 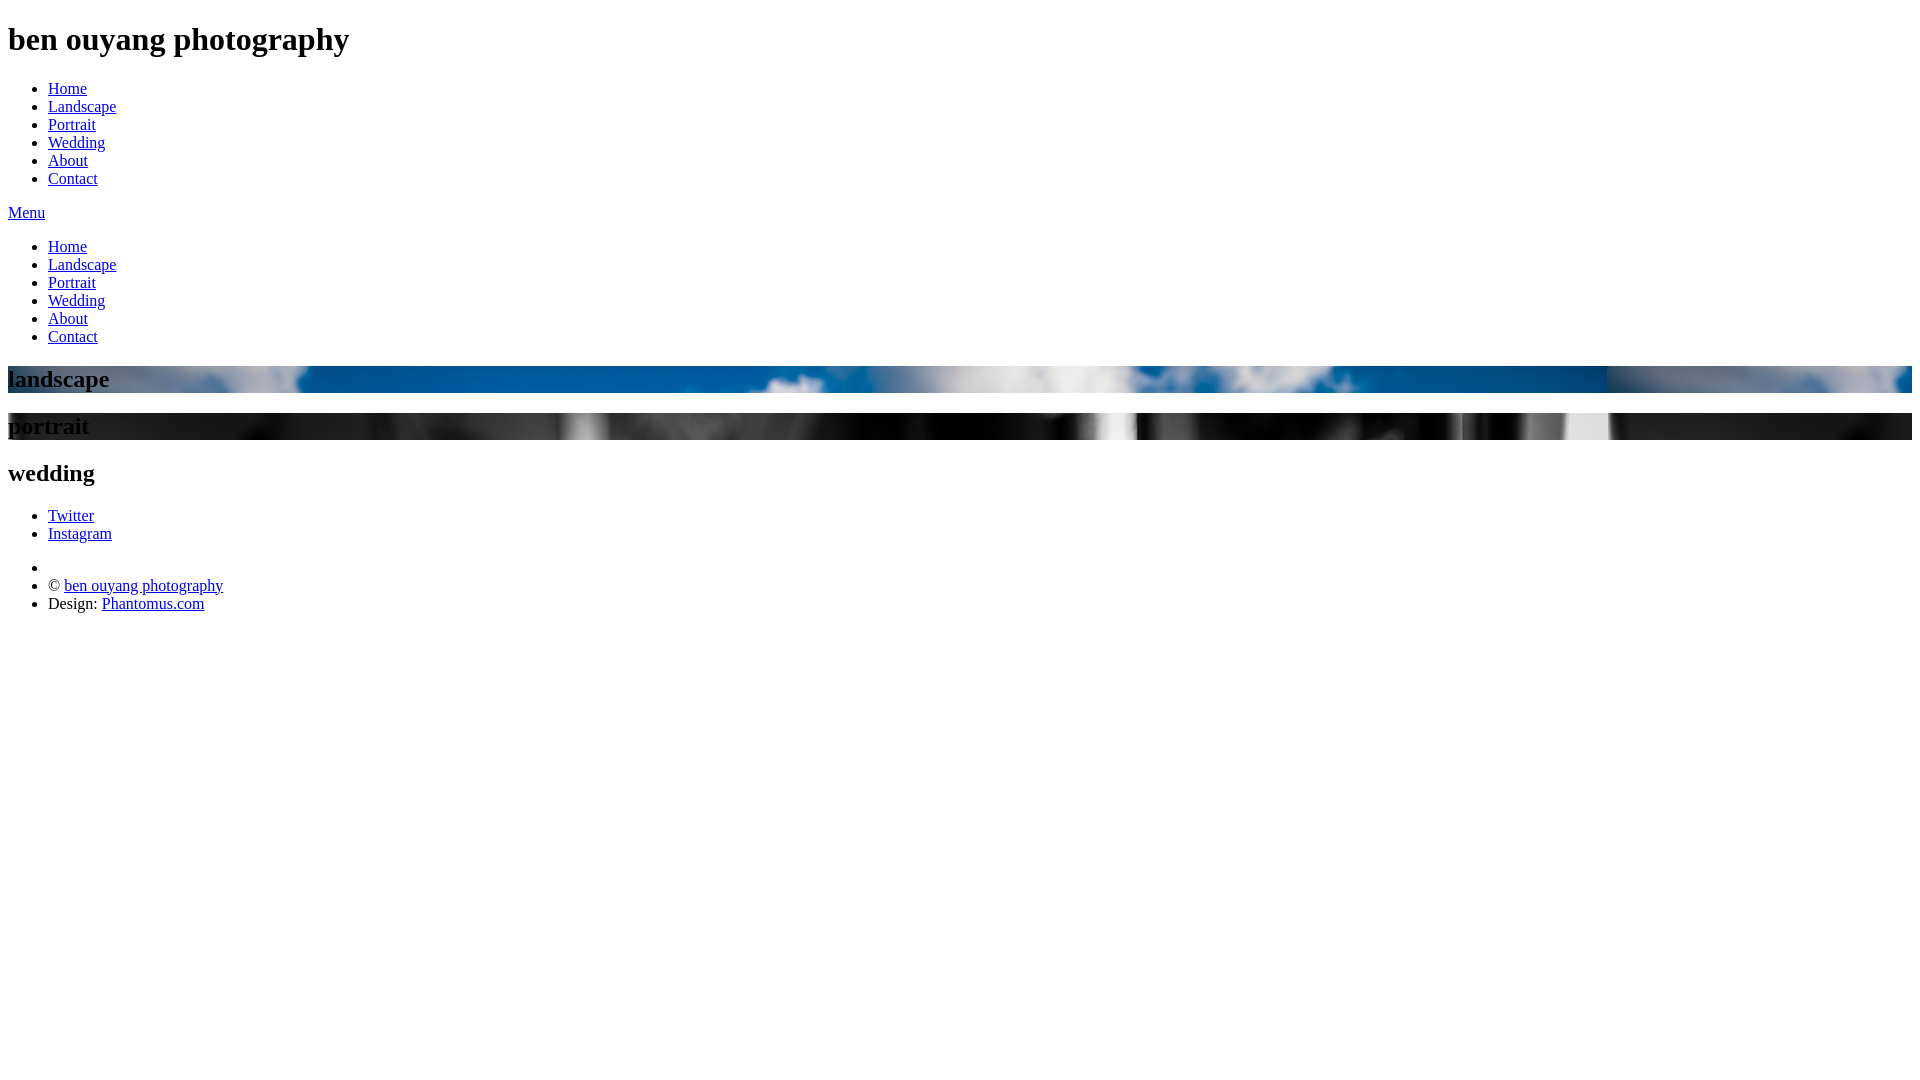 I want to click on Menu, so click(x=26, y=212).